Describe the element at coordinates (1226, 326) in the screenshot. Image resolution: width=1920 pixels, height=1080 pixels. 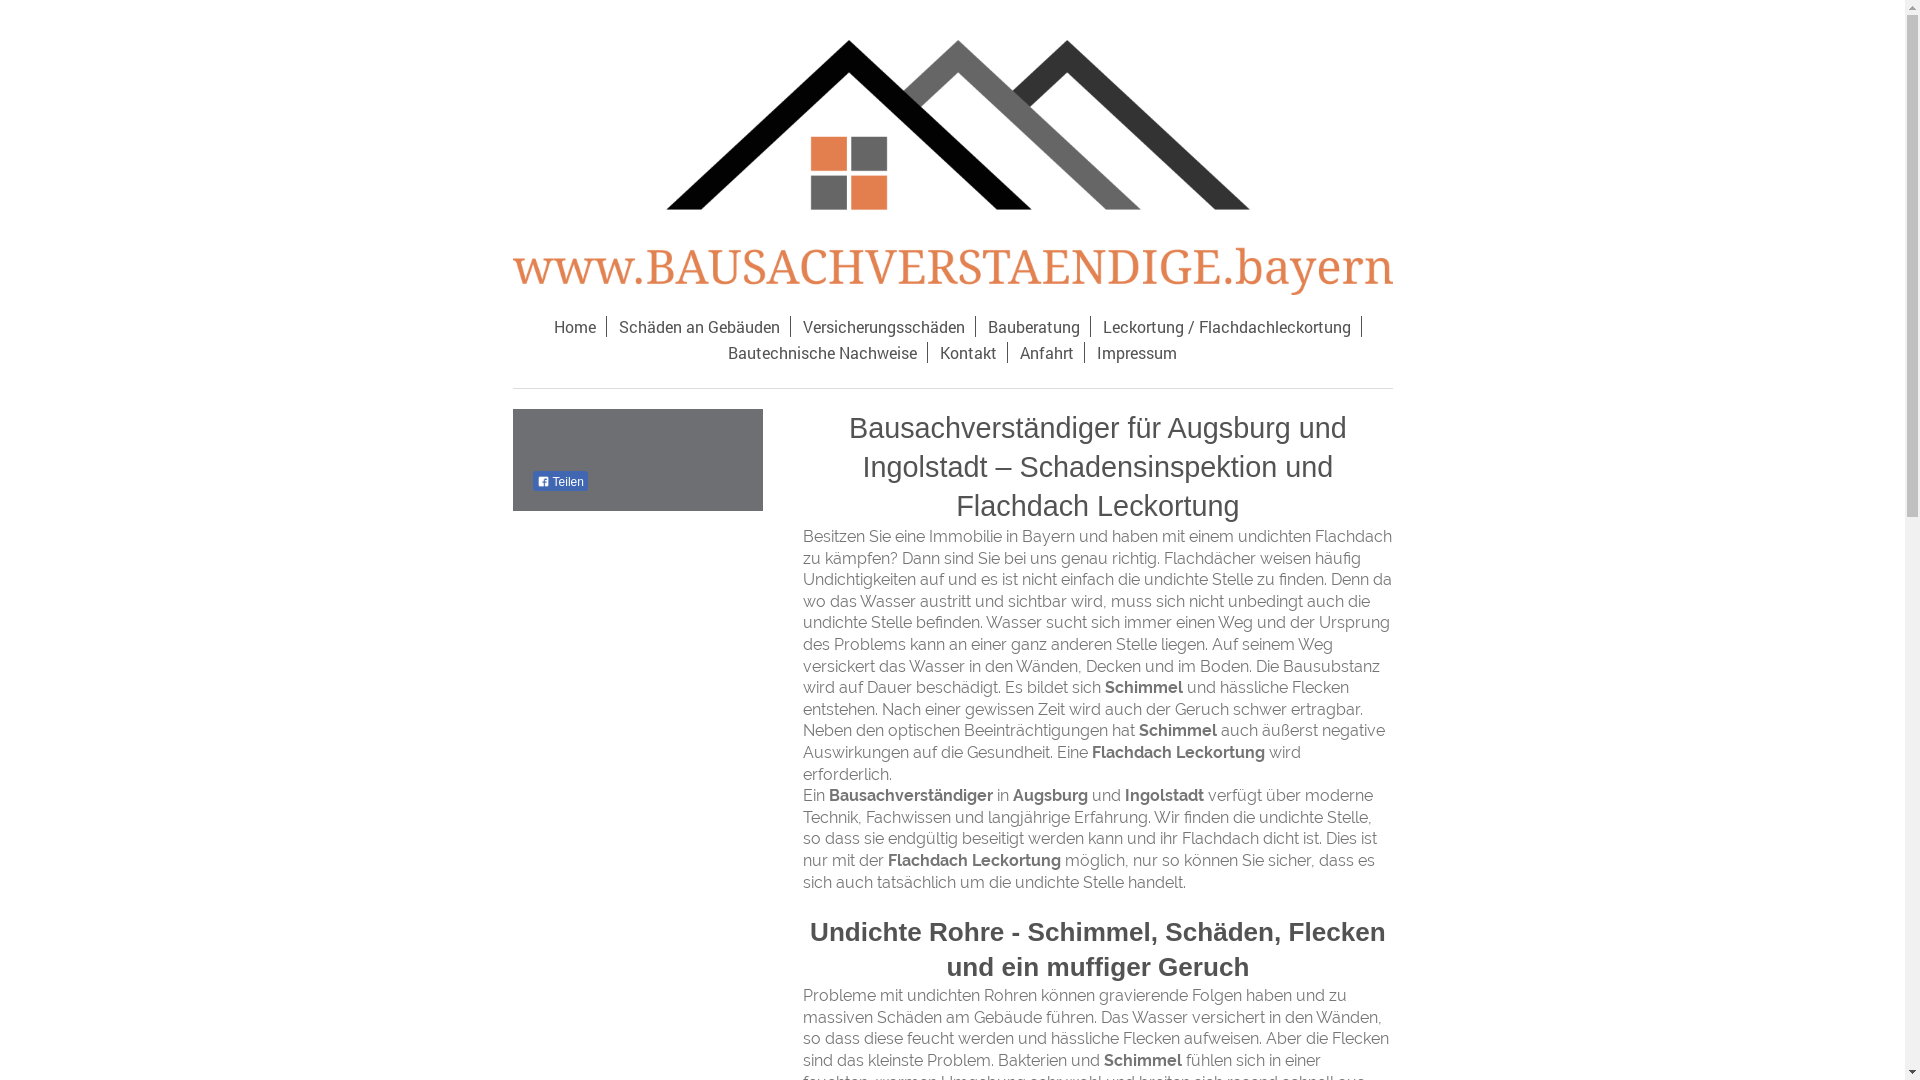
I see `Leckortung / Flachdachleckortung` at that location.